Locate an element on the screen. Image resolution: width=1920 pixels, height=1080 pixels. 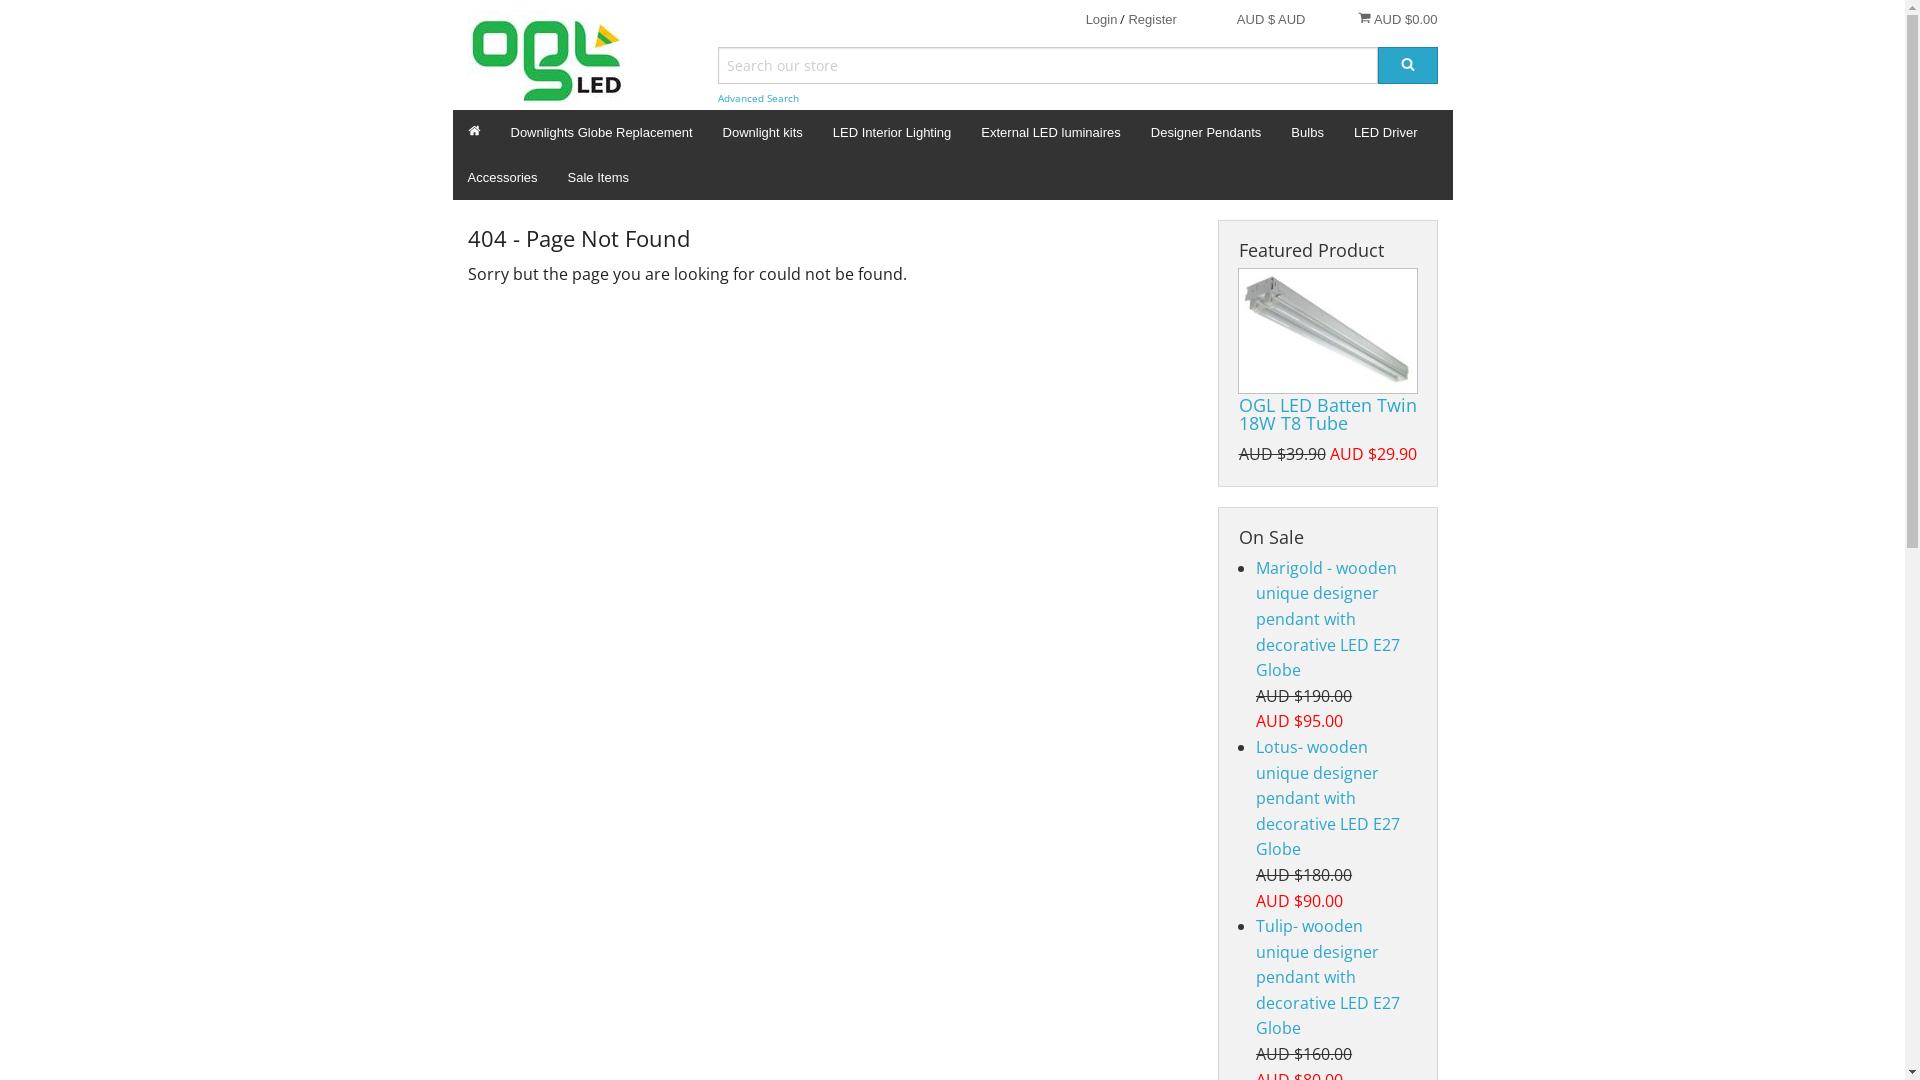
LED Interior Lighting is located at coordinates (892, 132).